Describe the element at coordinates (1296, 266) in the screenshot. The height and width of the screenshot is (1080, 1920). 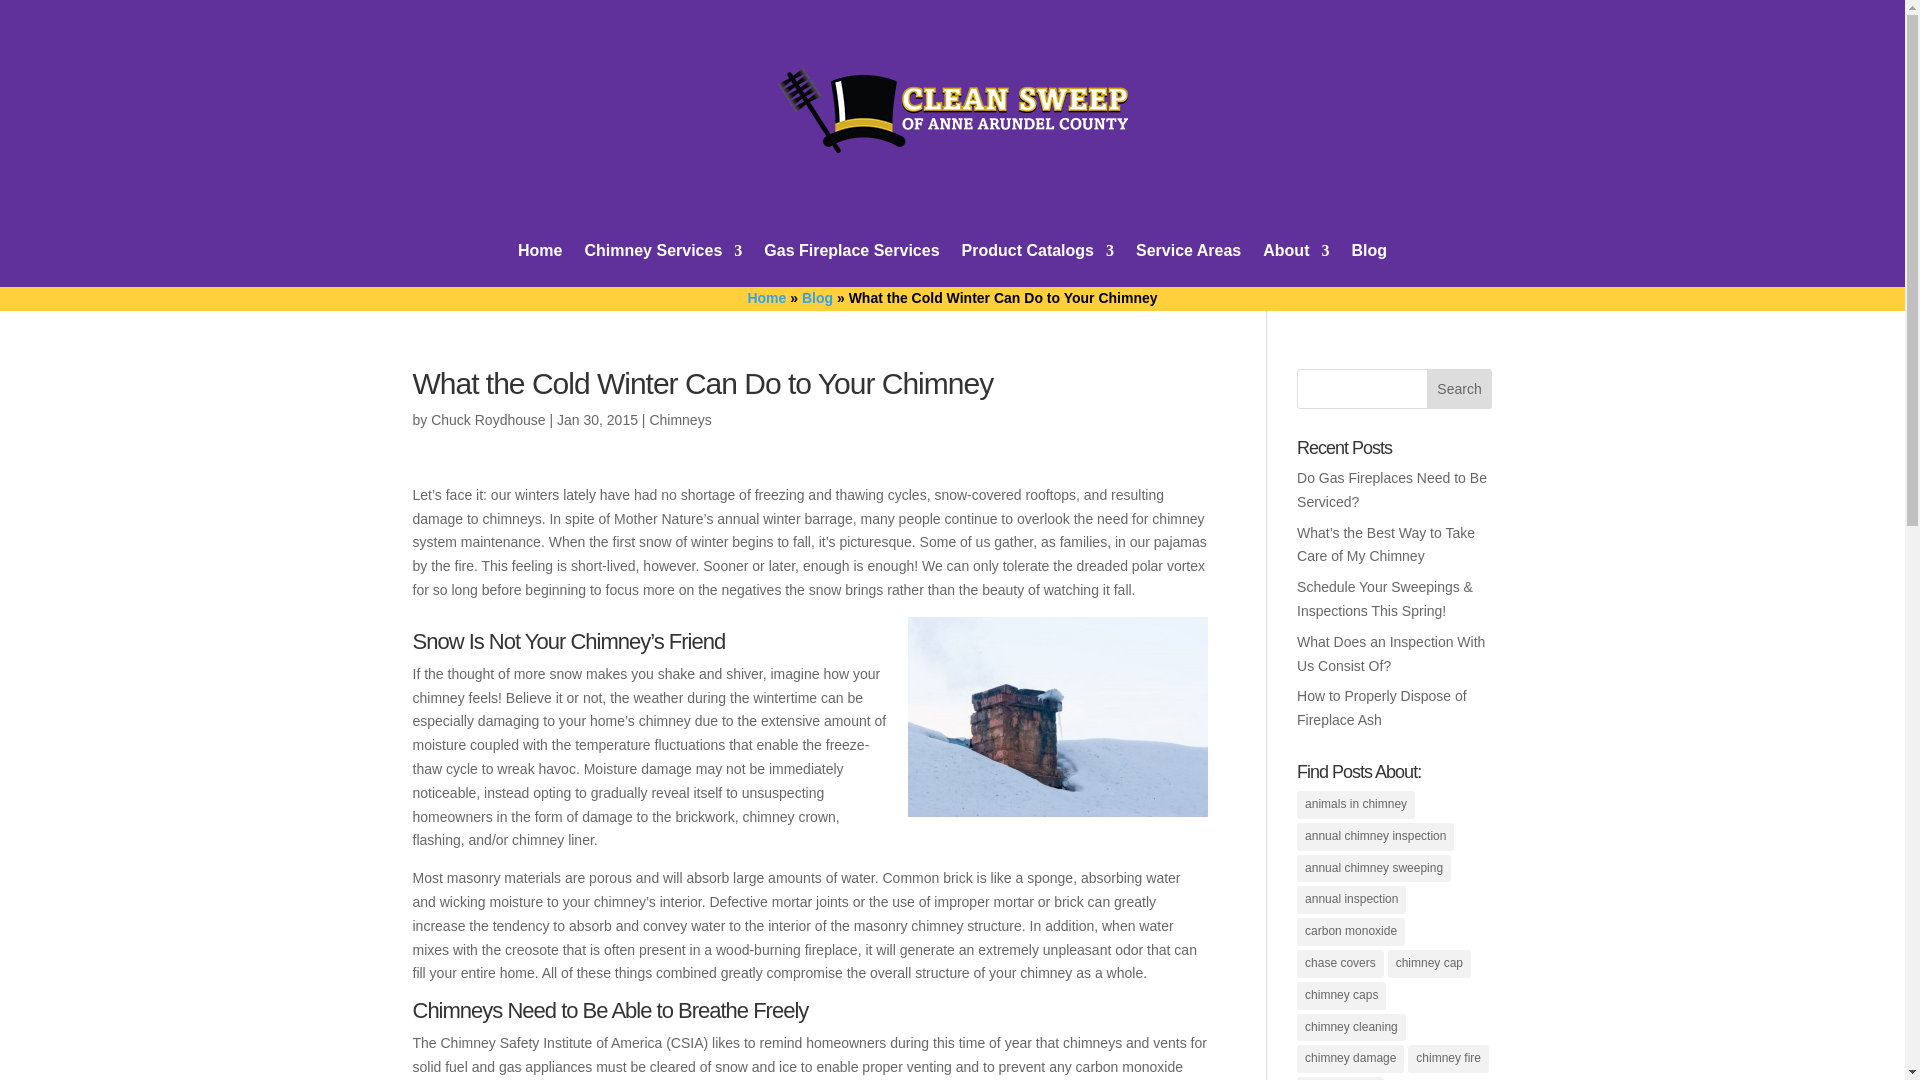
I see `About` at that location.